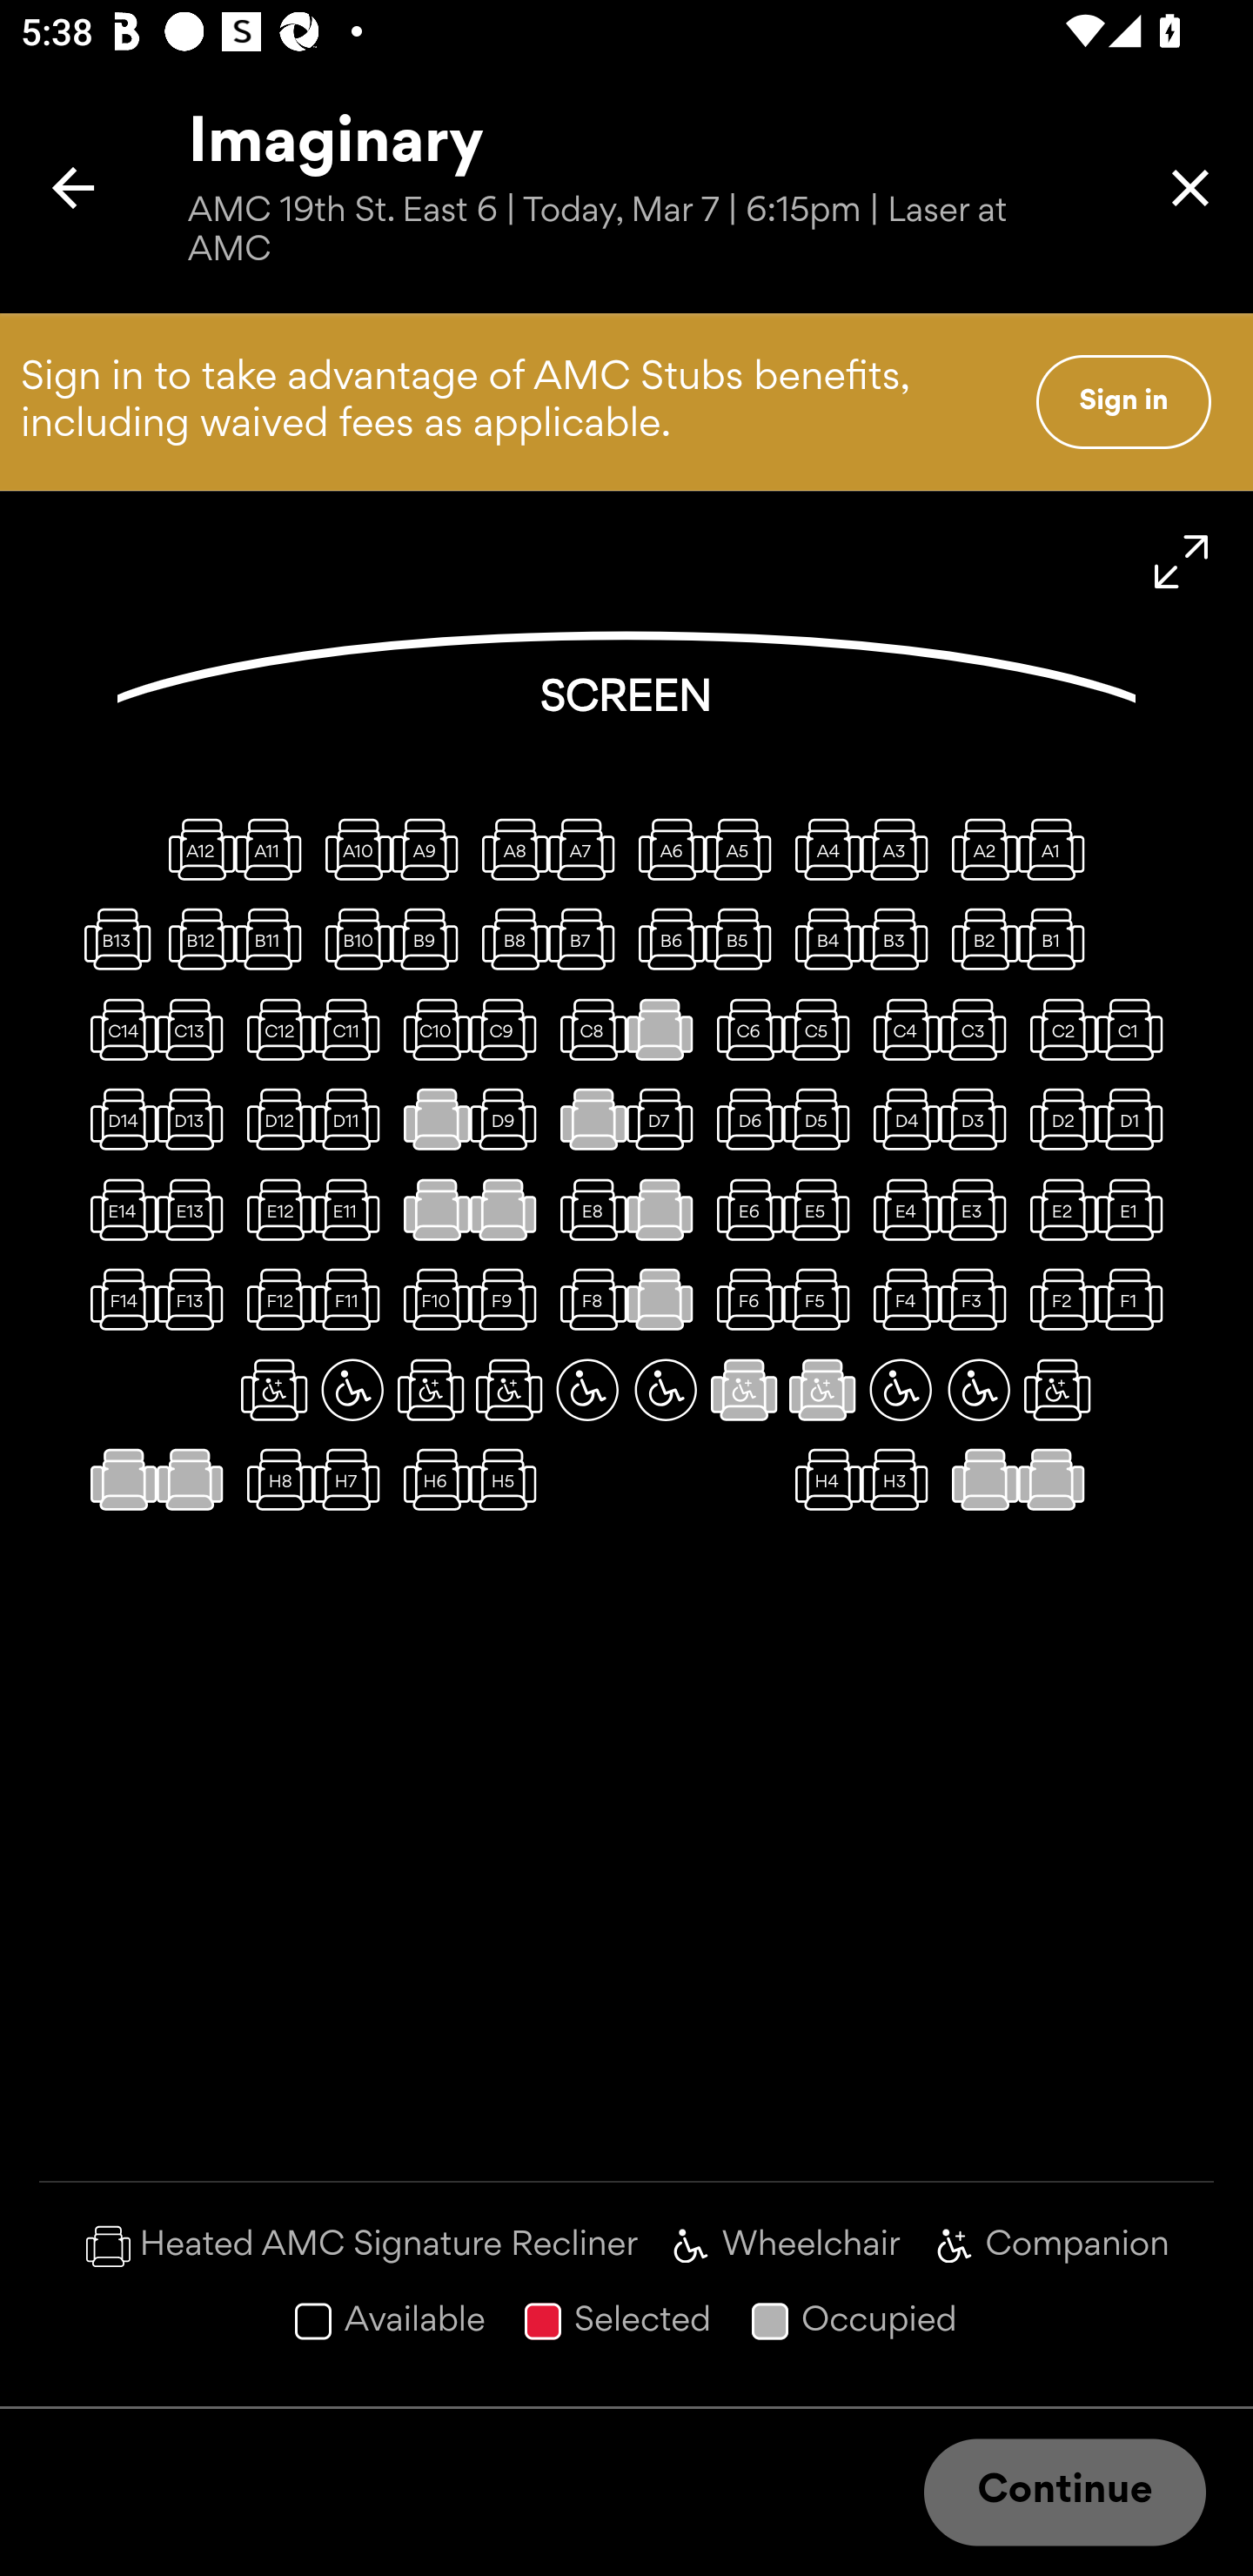  I want to click on C14, Regular seat, available, so click(117, 1029).